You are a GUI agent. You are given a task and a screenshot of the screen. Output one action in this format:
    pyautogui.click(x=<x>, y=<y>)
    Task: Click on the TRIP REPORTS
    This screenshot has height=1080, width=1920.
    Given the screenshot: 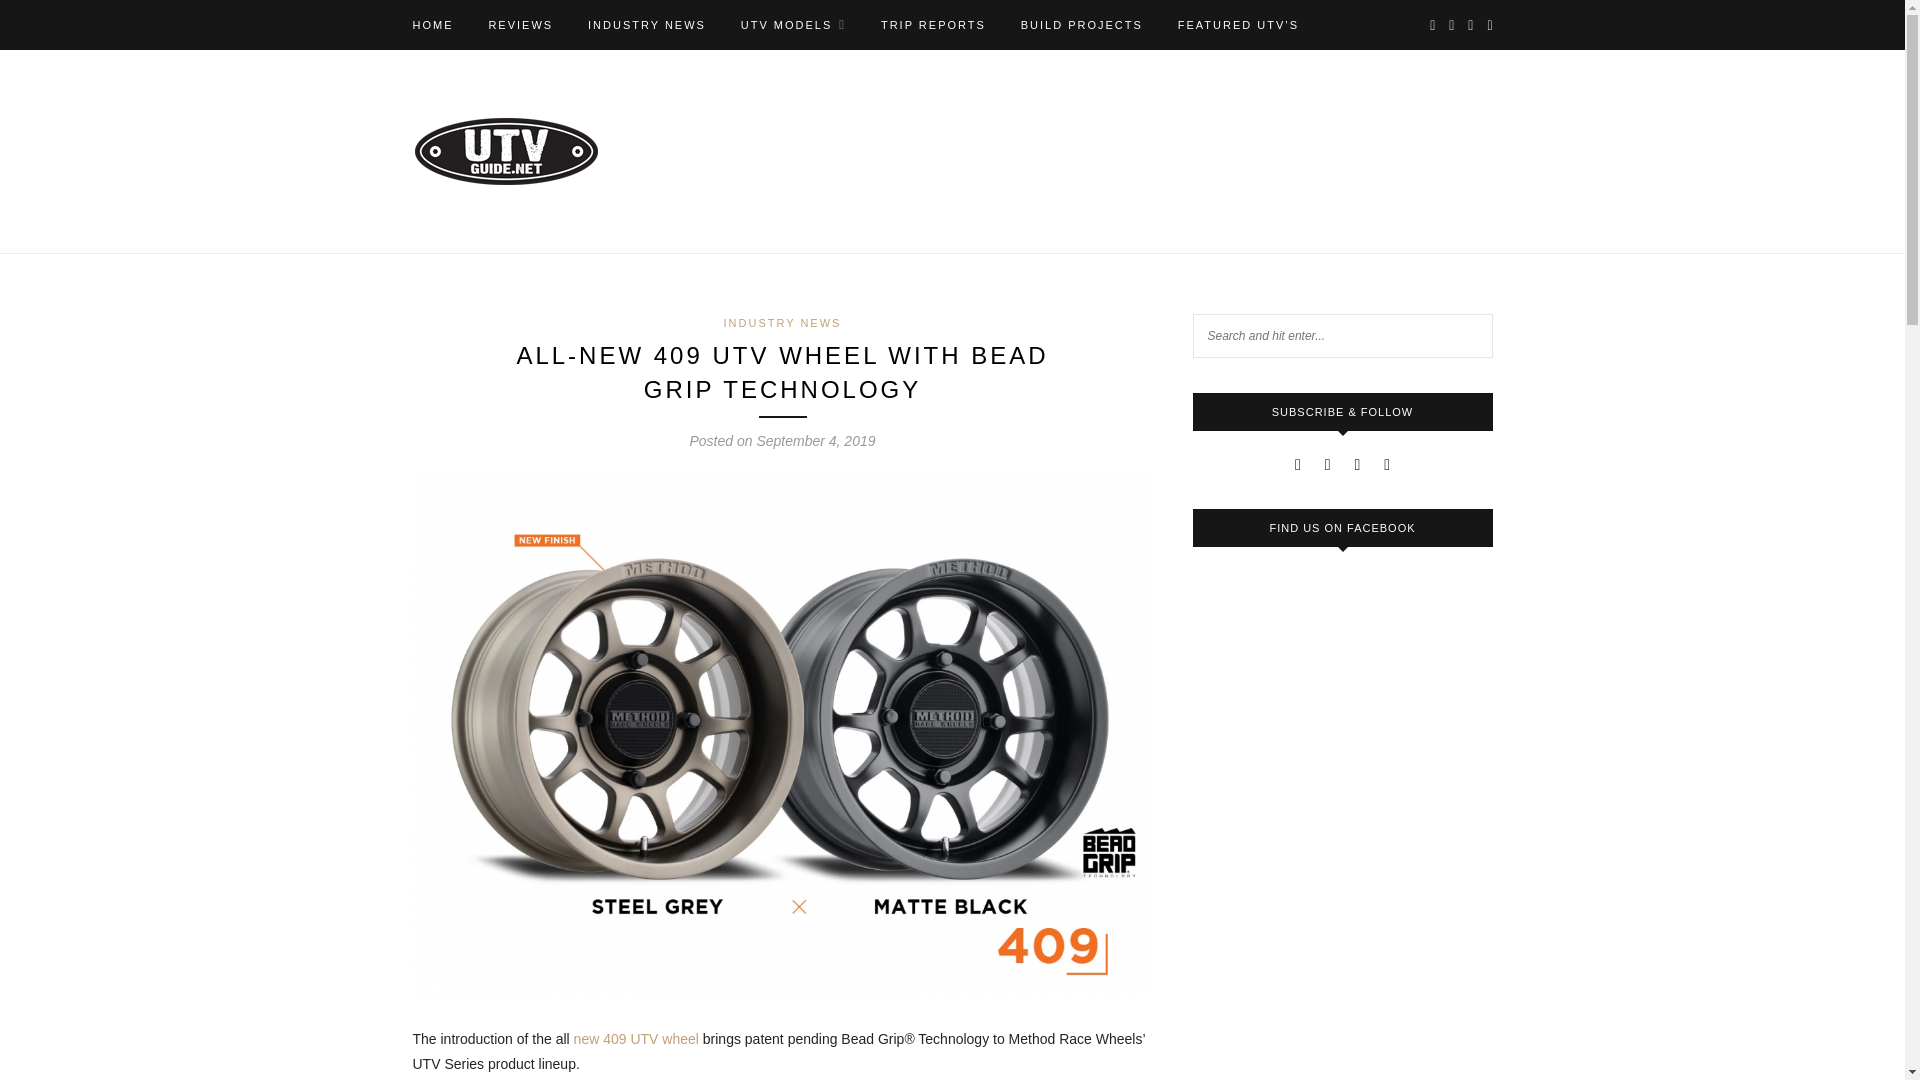 What is the action you would take?
    pyautogui.click(x=934, y=24)
    